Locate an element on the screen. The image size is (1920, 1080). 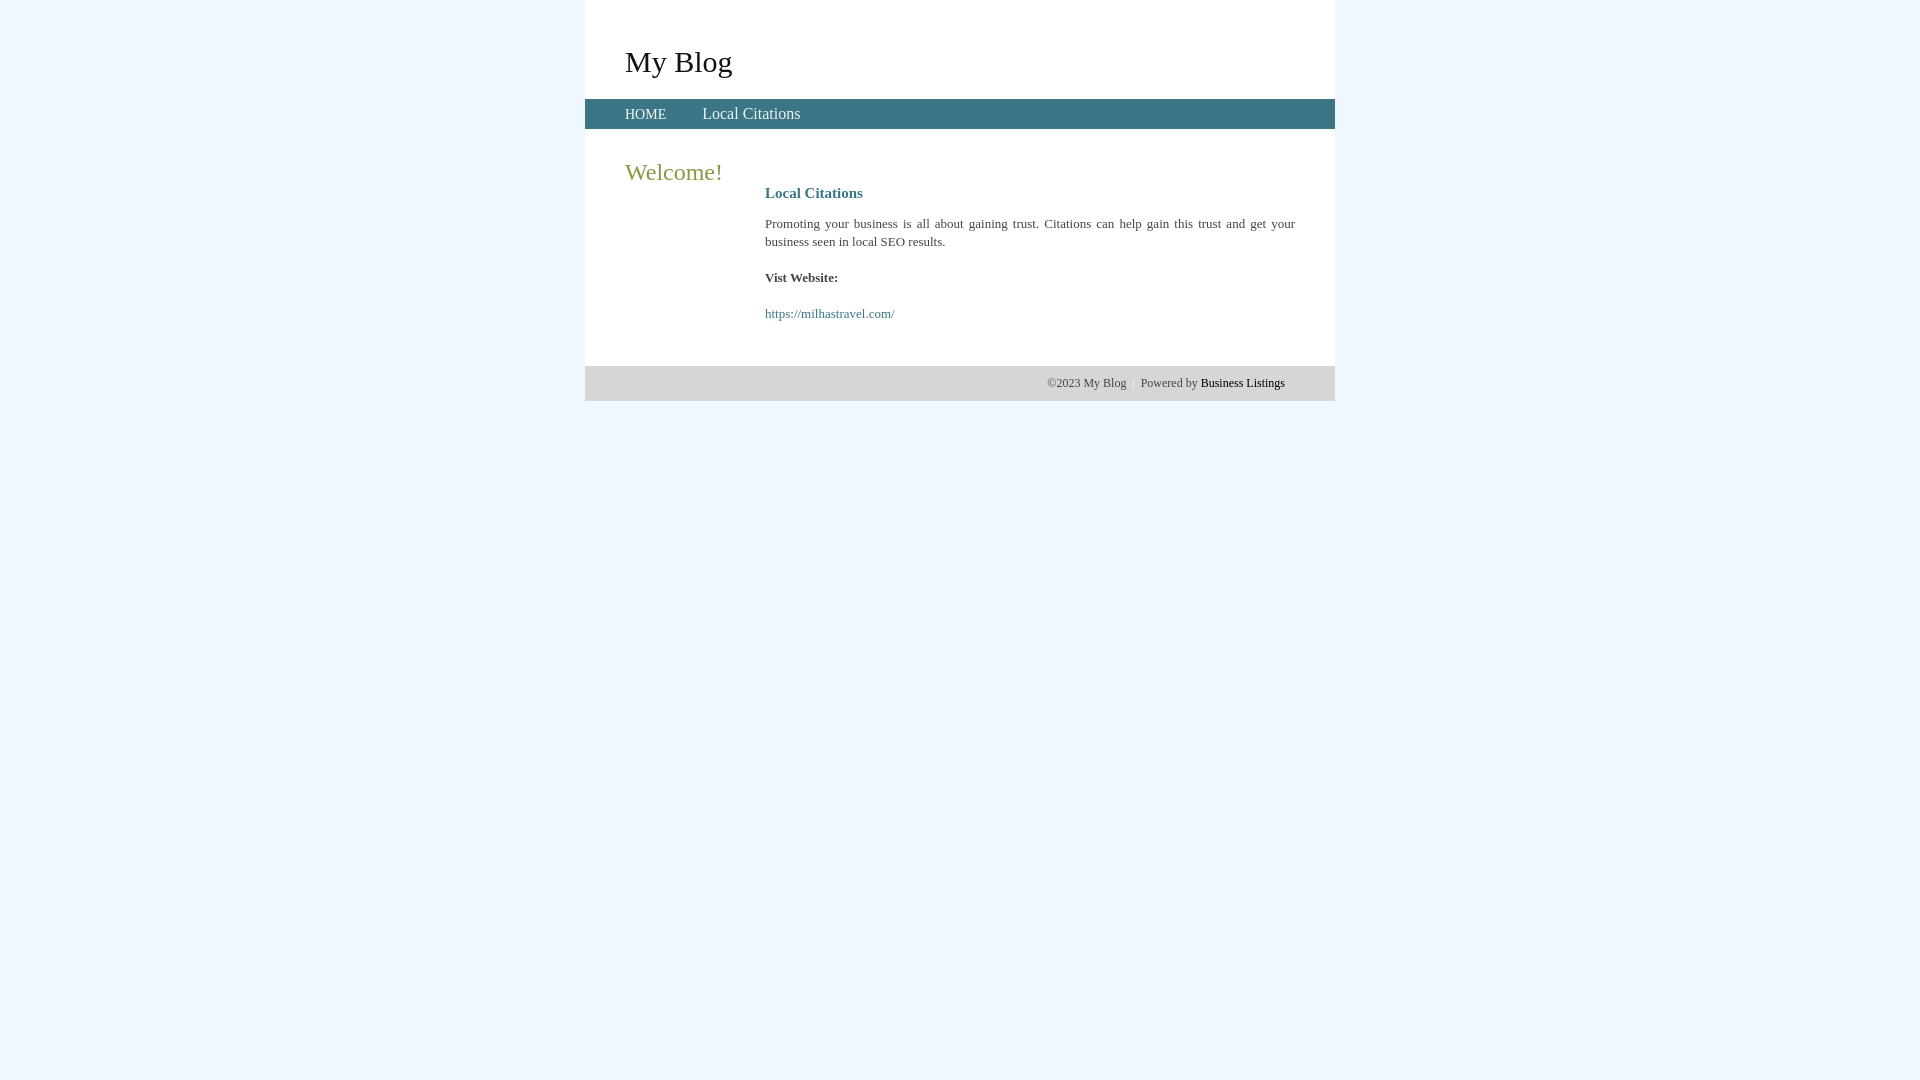
https://milhastravel.com/ is located at coordinates (830, 314).